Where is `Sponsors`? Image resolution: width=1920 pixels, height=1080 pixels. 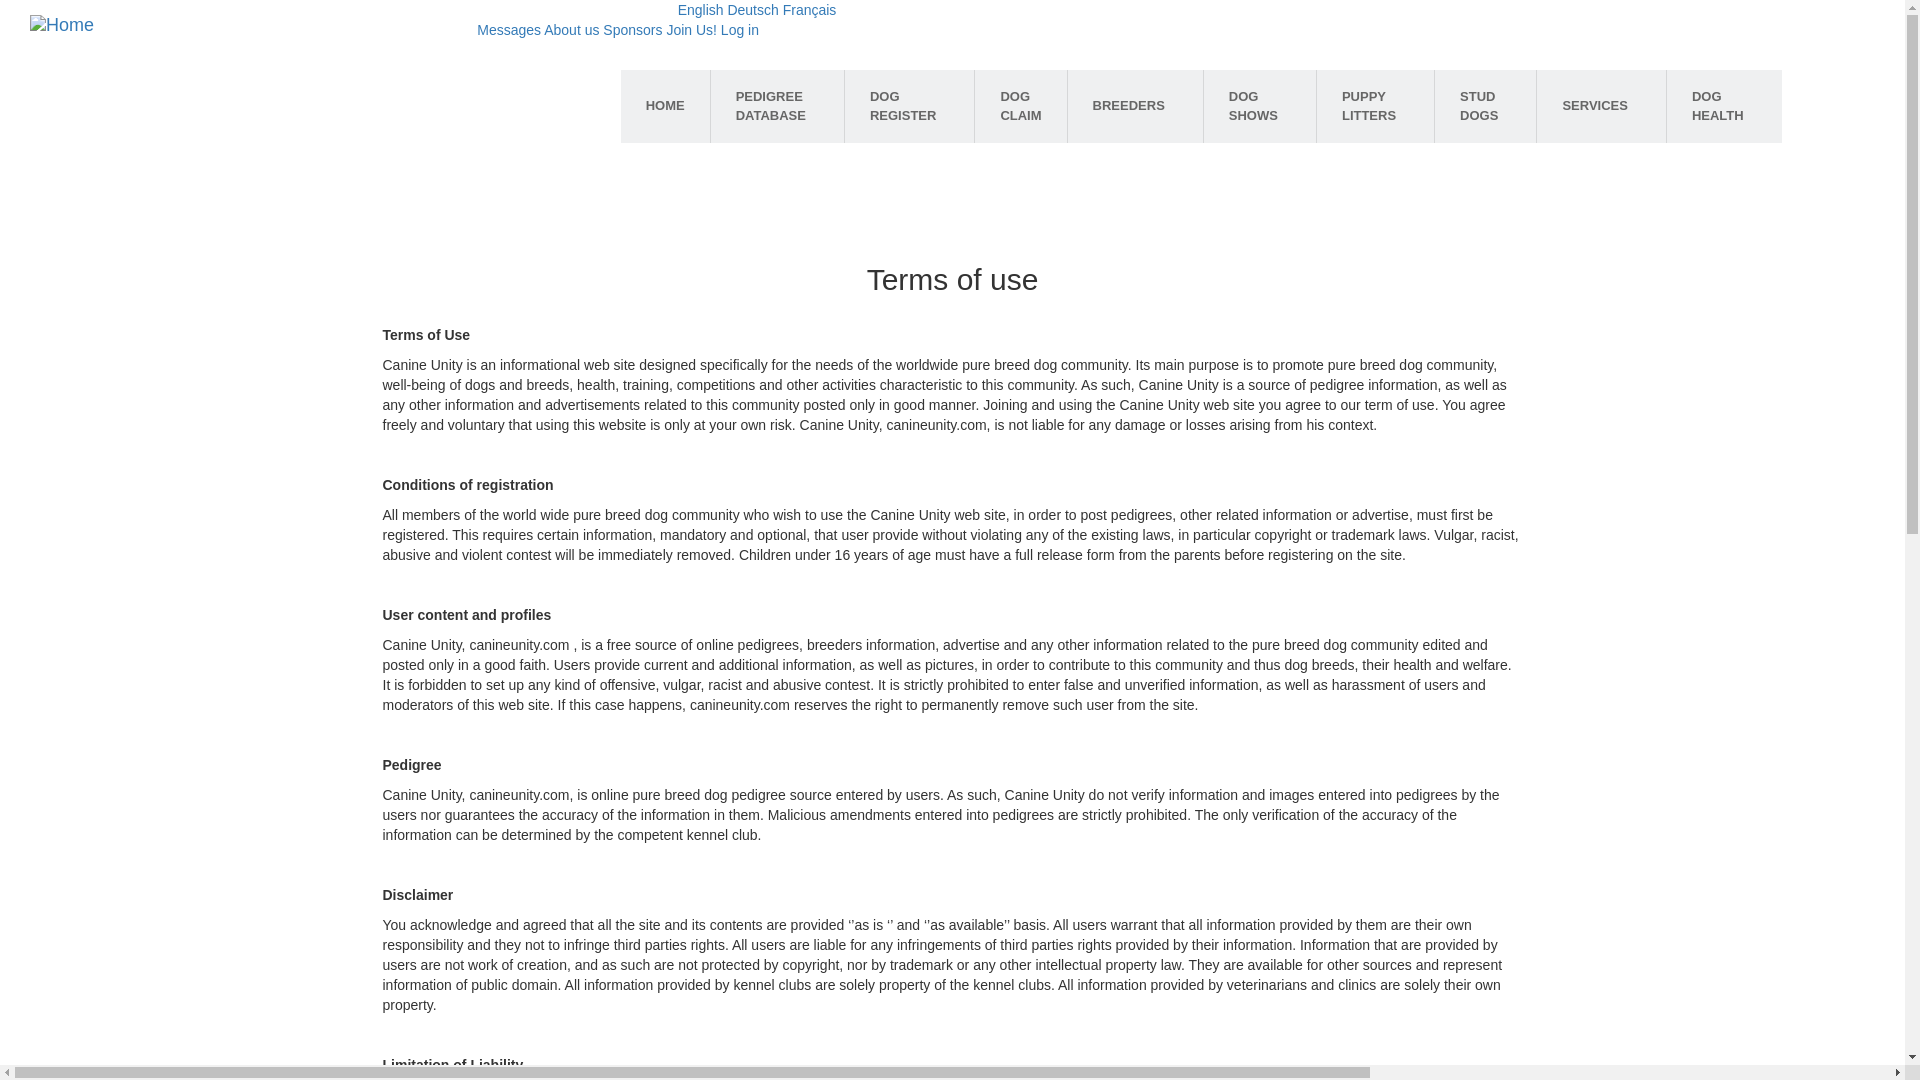
Sponsors is located at coordinates (632, 29).